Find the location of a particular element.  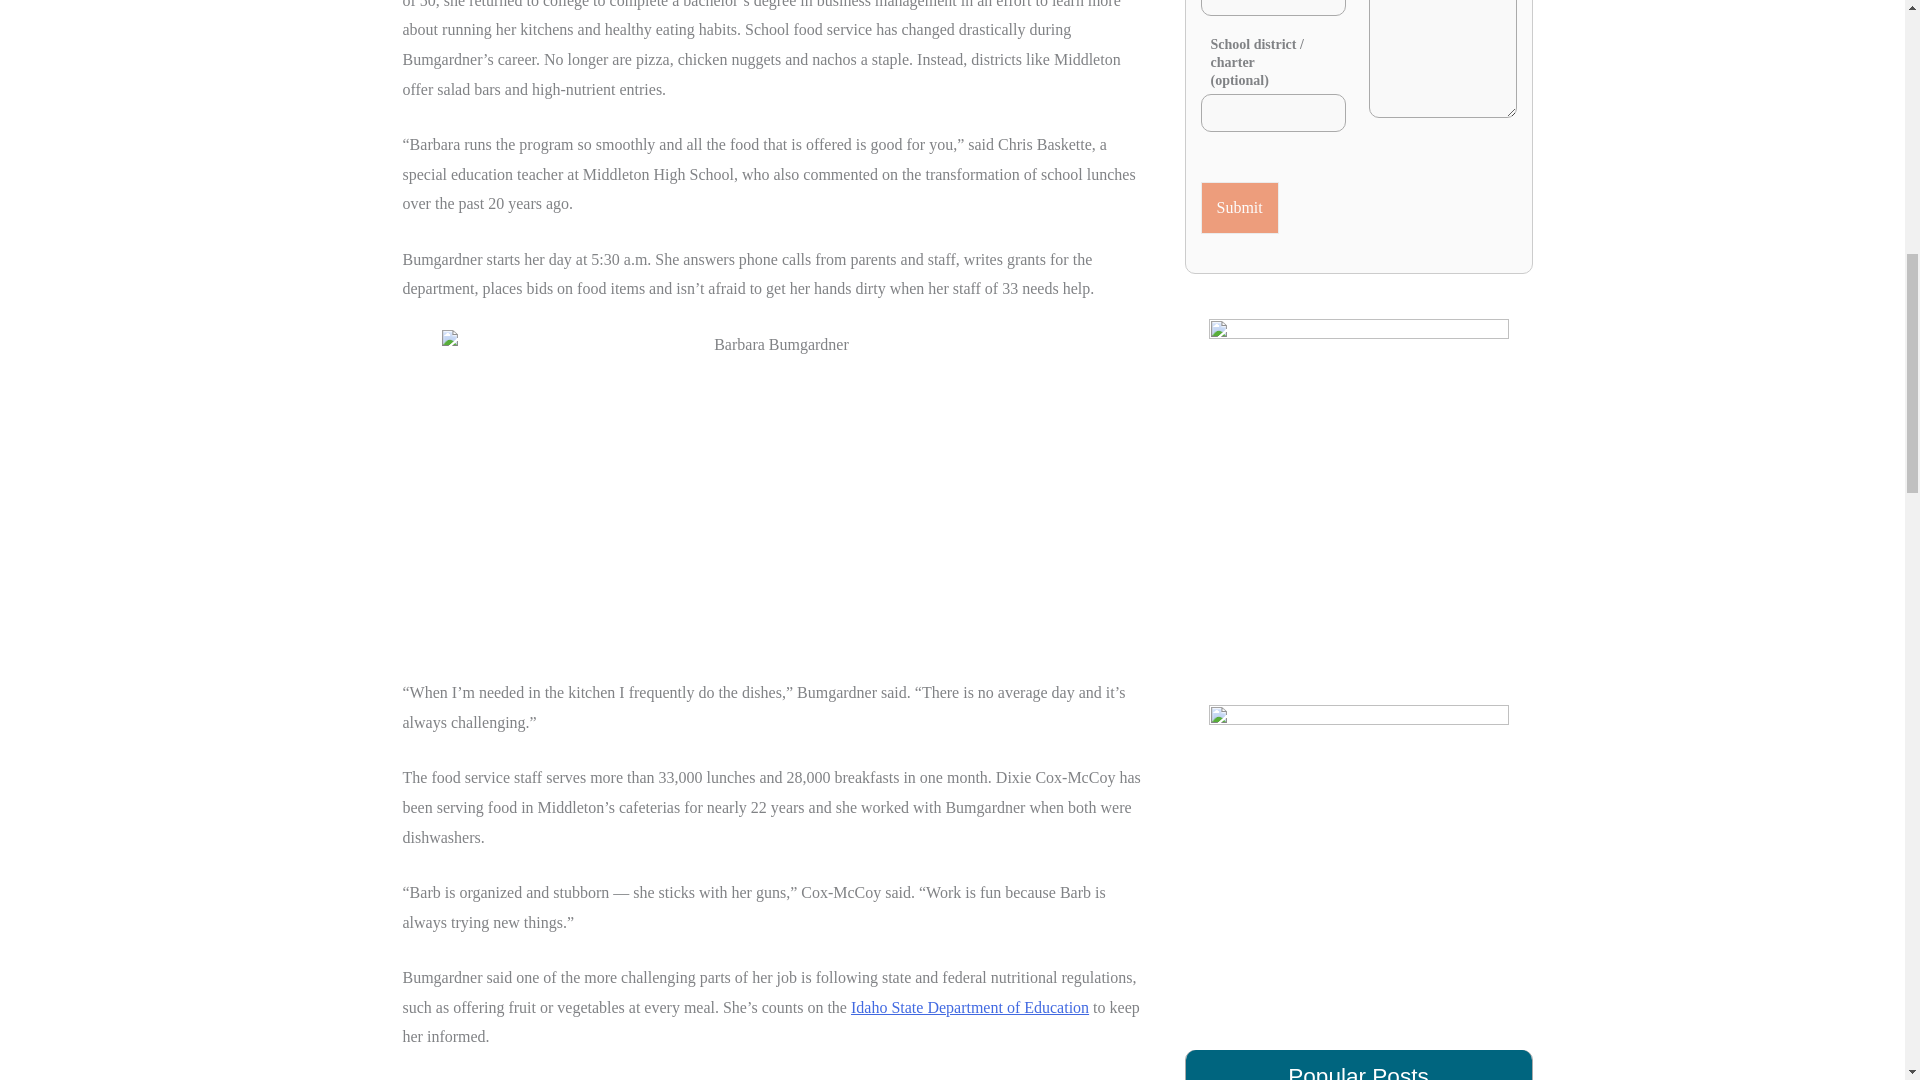

Submit is located at coordinates (1239, 208).